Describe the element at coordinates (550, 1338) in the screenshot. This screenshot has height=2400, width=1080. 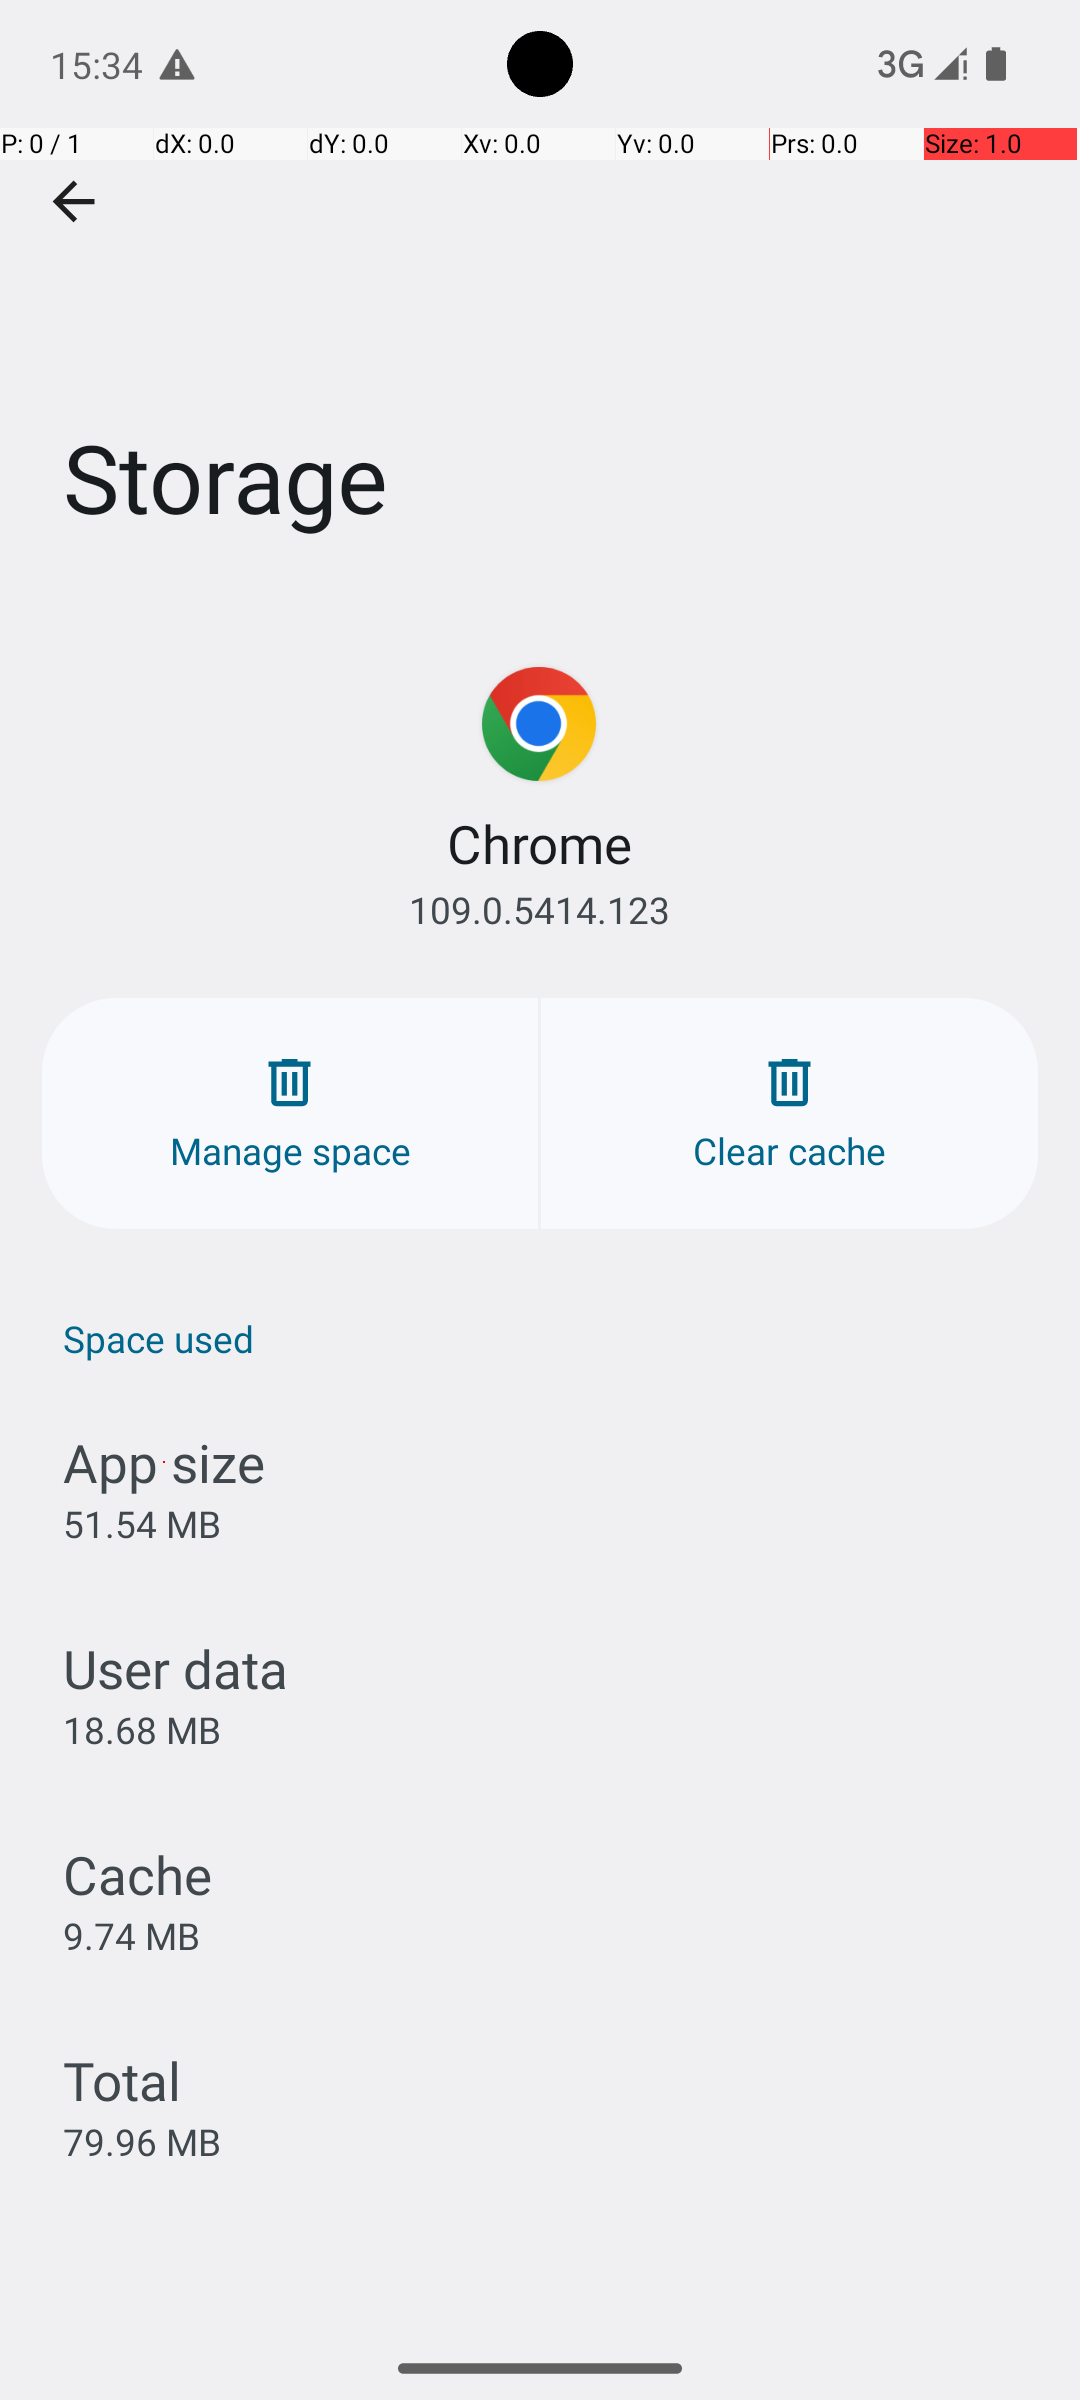
I see `Space used` at that location.